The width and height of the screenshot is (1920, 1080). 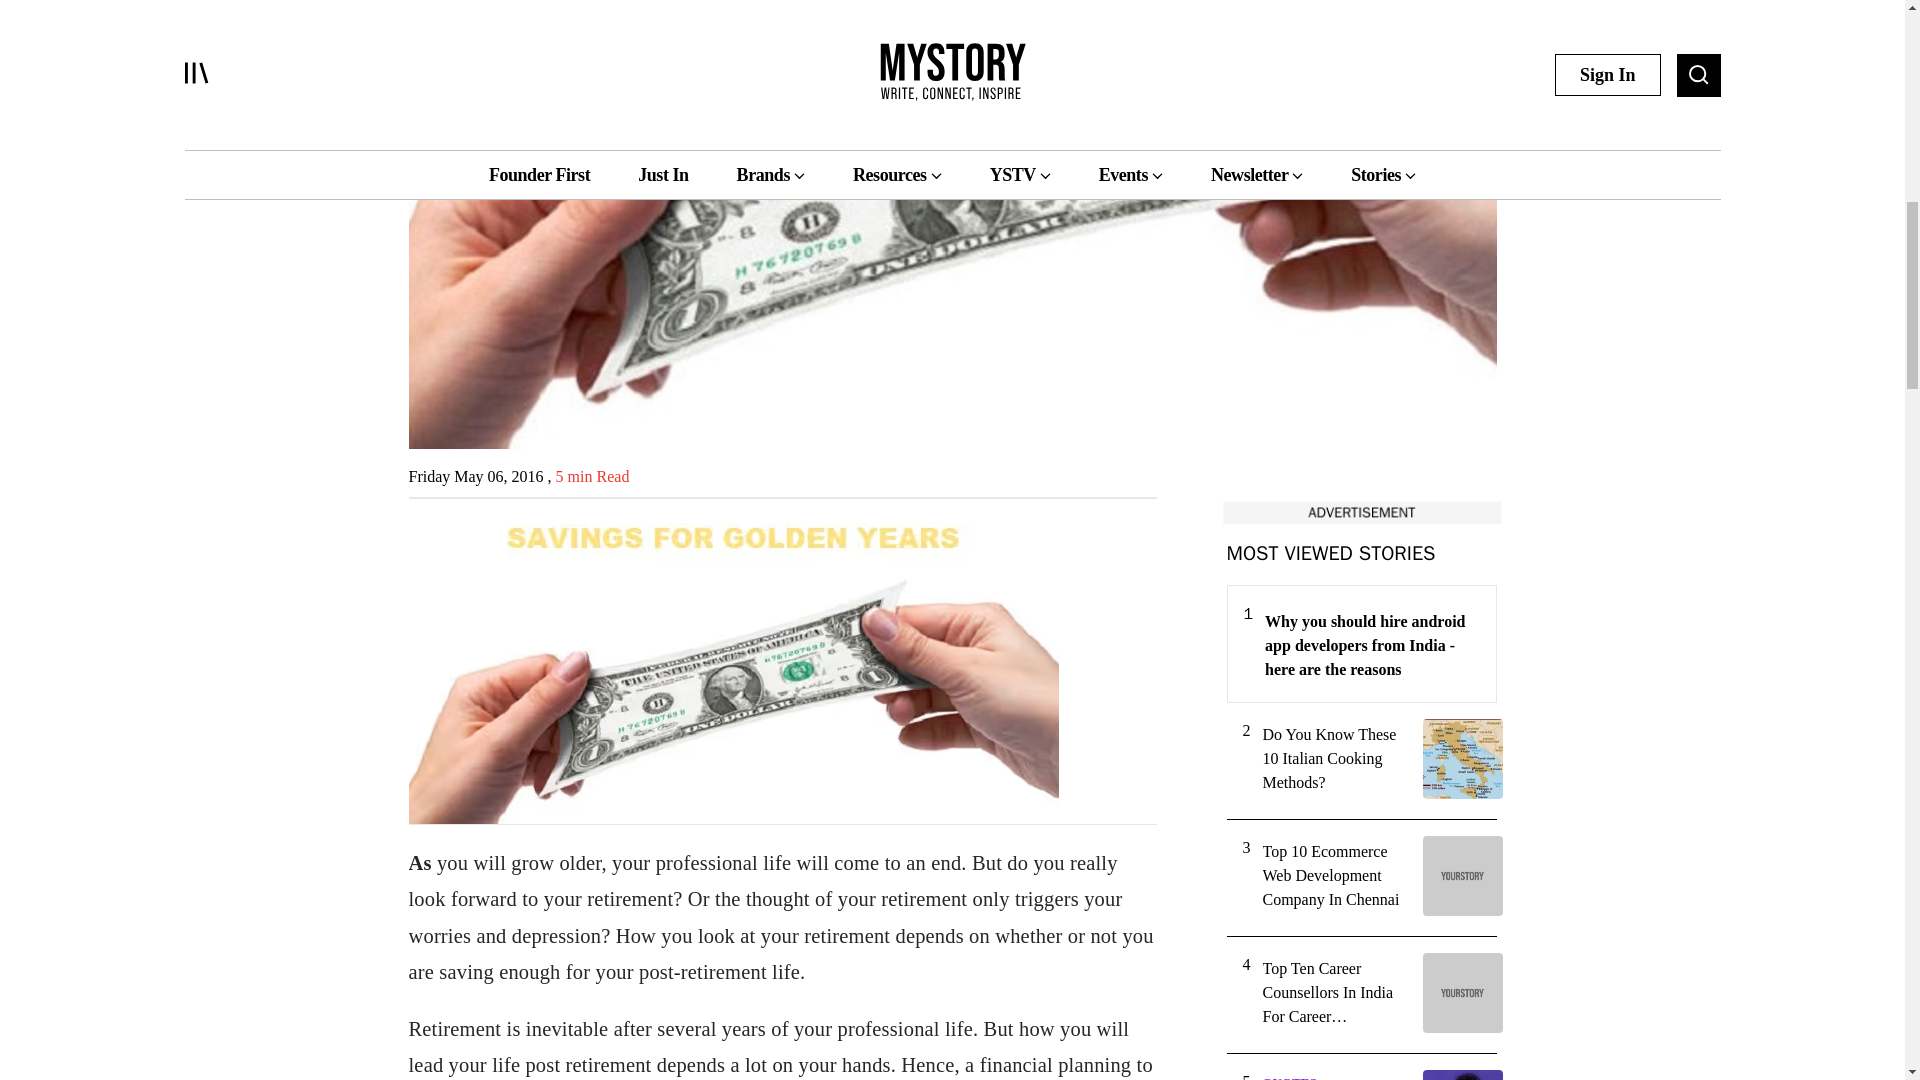 I want to click on Do You Know These 10 Italian Cooking Methods?, so click(x=1335, y=758).